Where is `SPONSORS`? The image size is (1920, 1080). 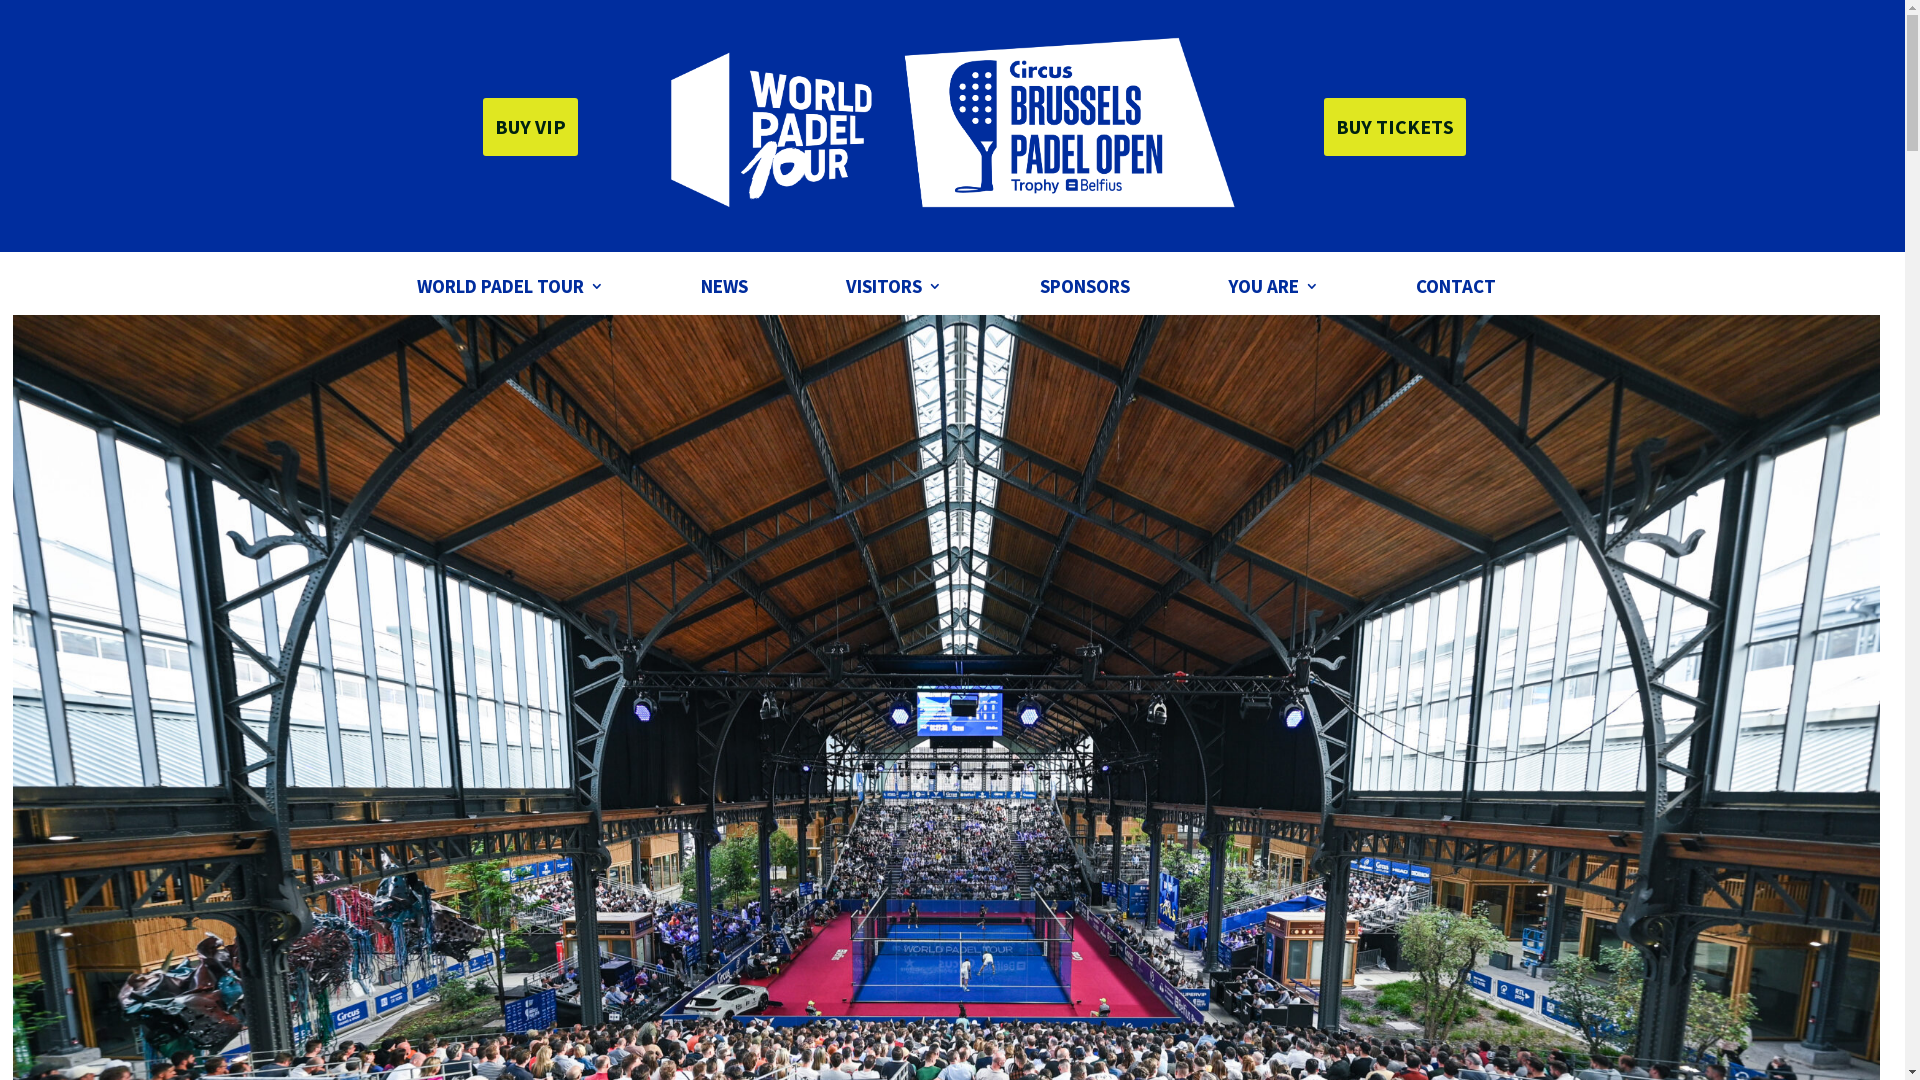 SPONSORS is located at coordinates (1085, 290).